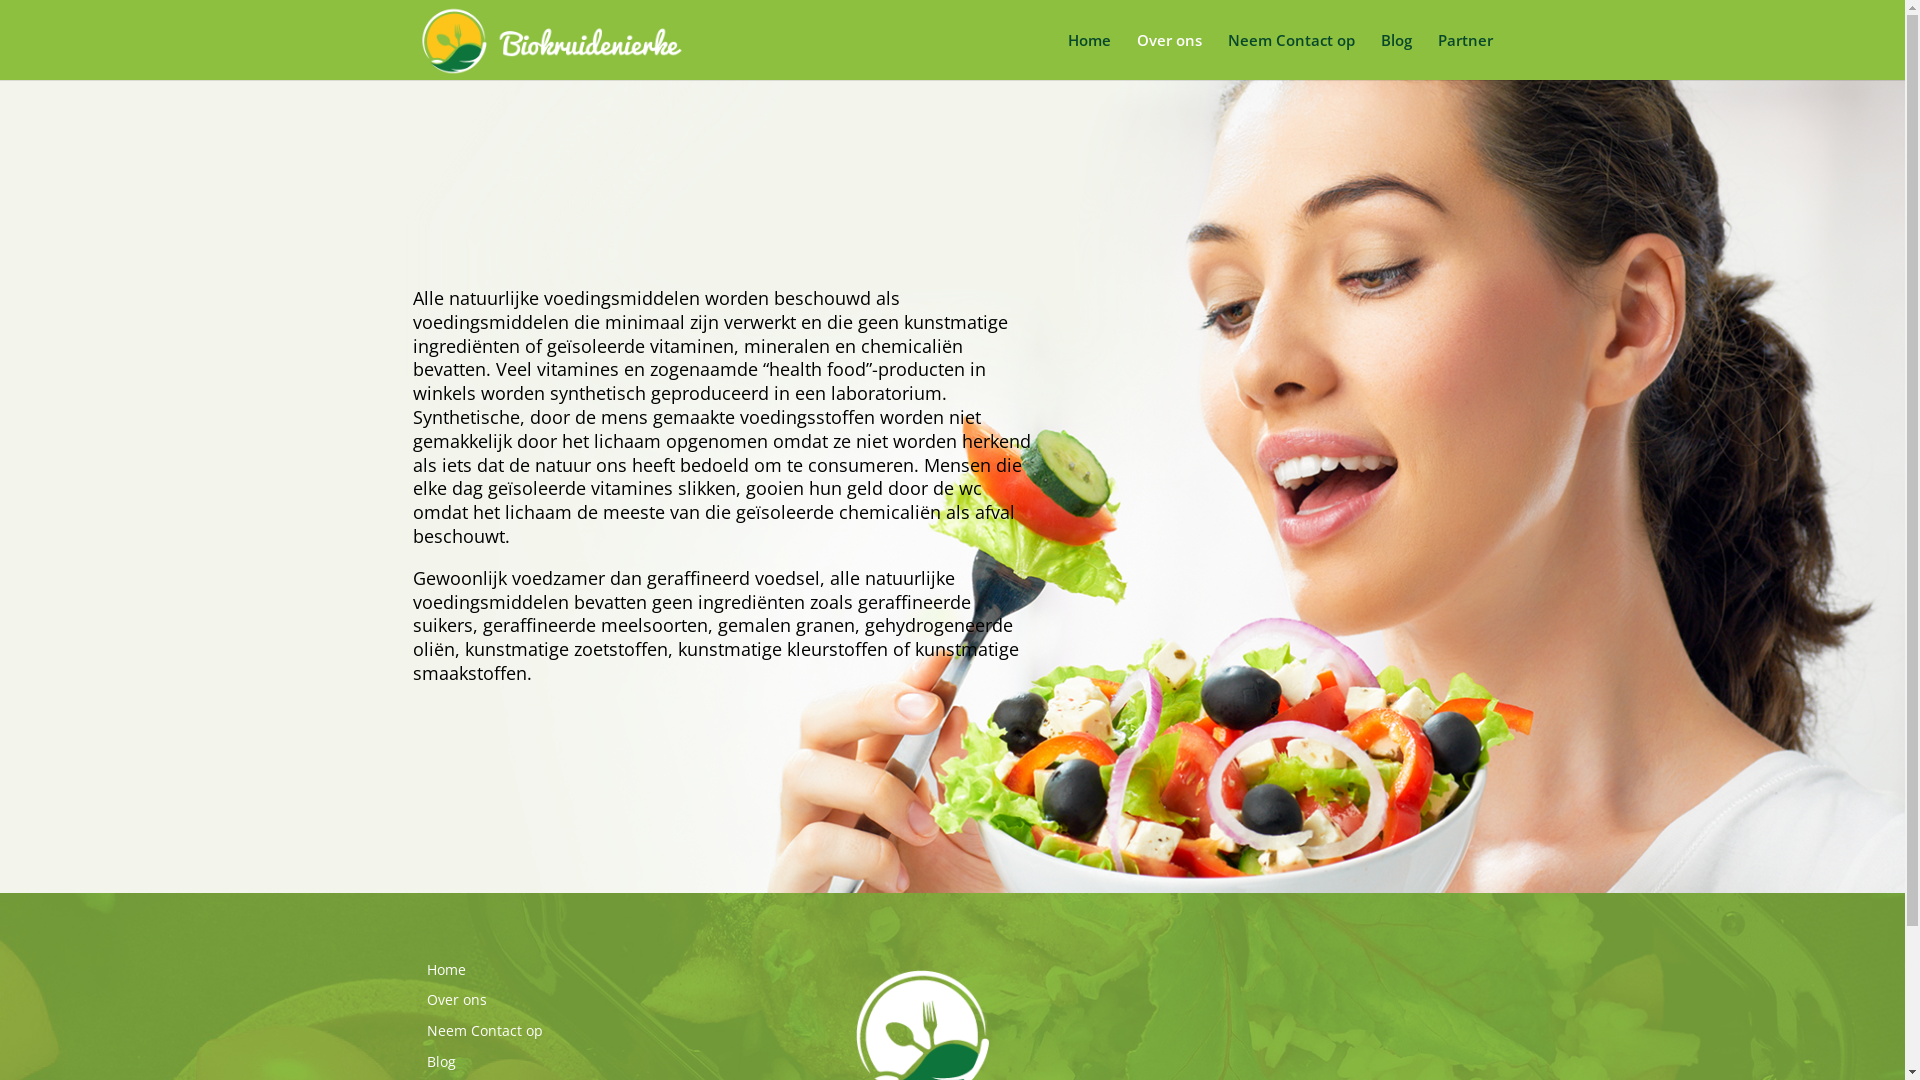  Describe the element at coordinates (1168, 56) in the screenshot. I see `Over ons` at that location.